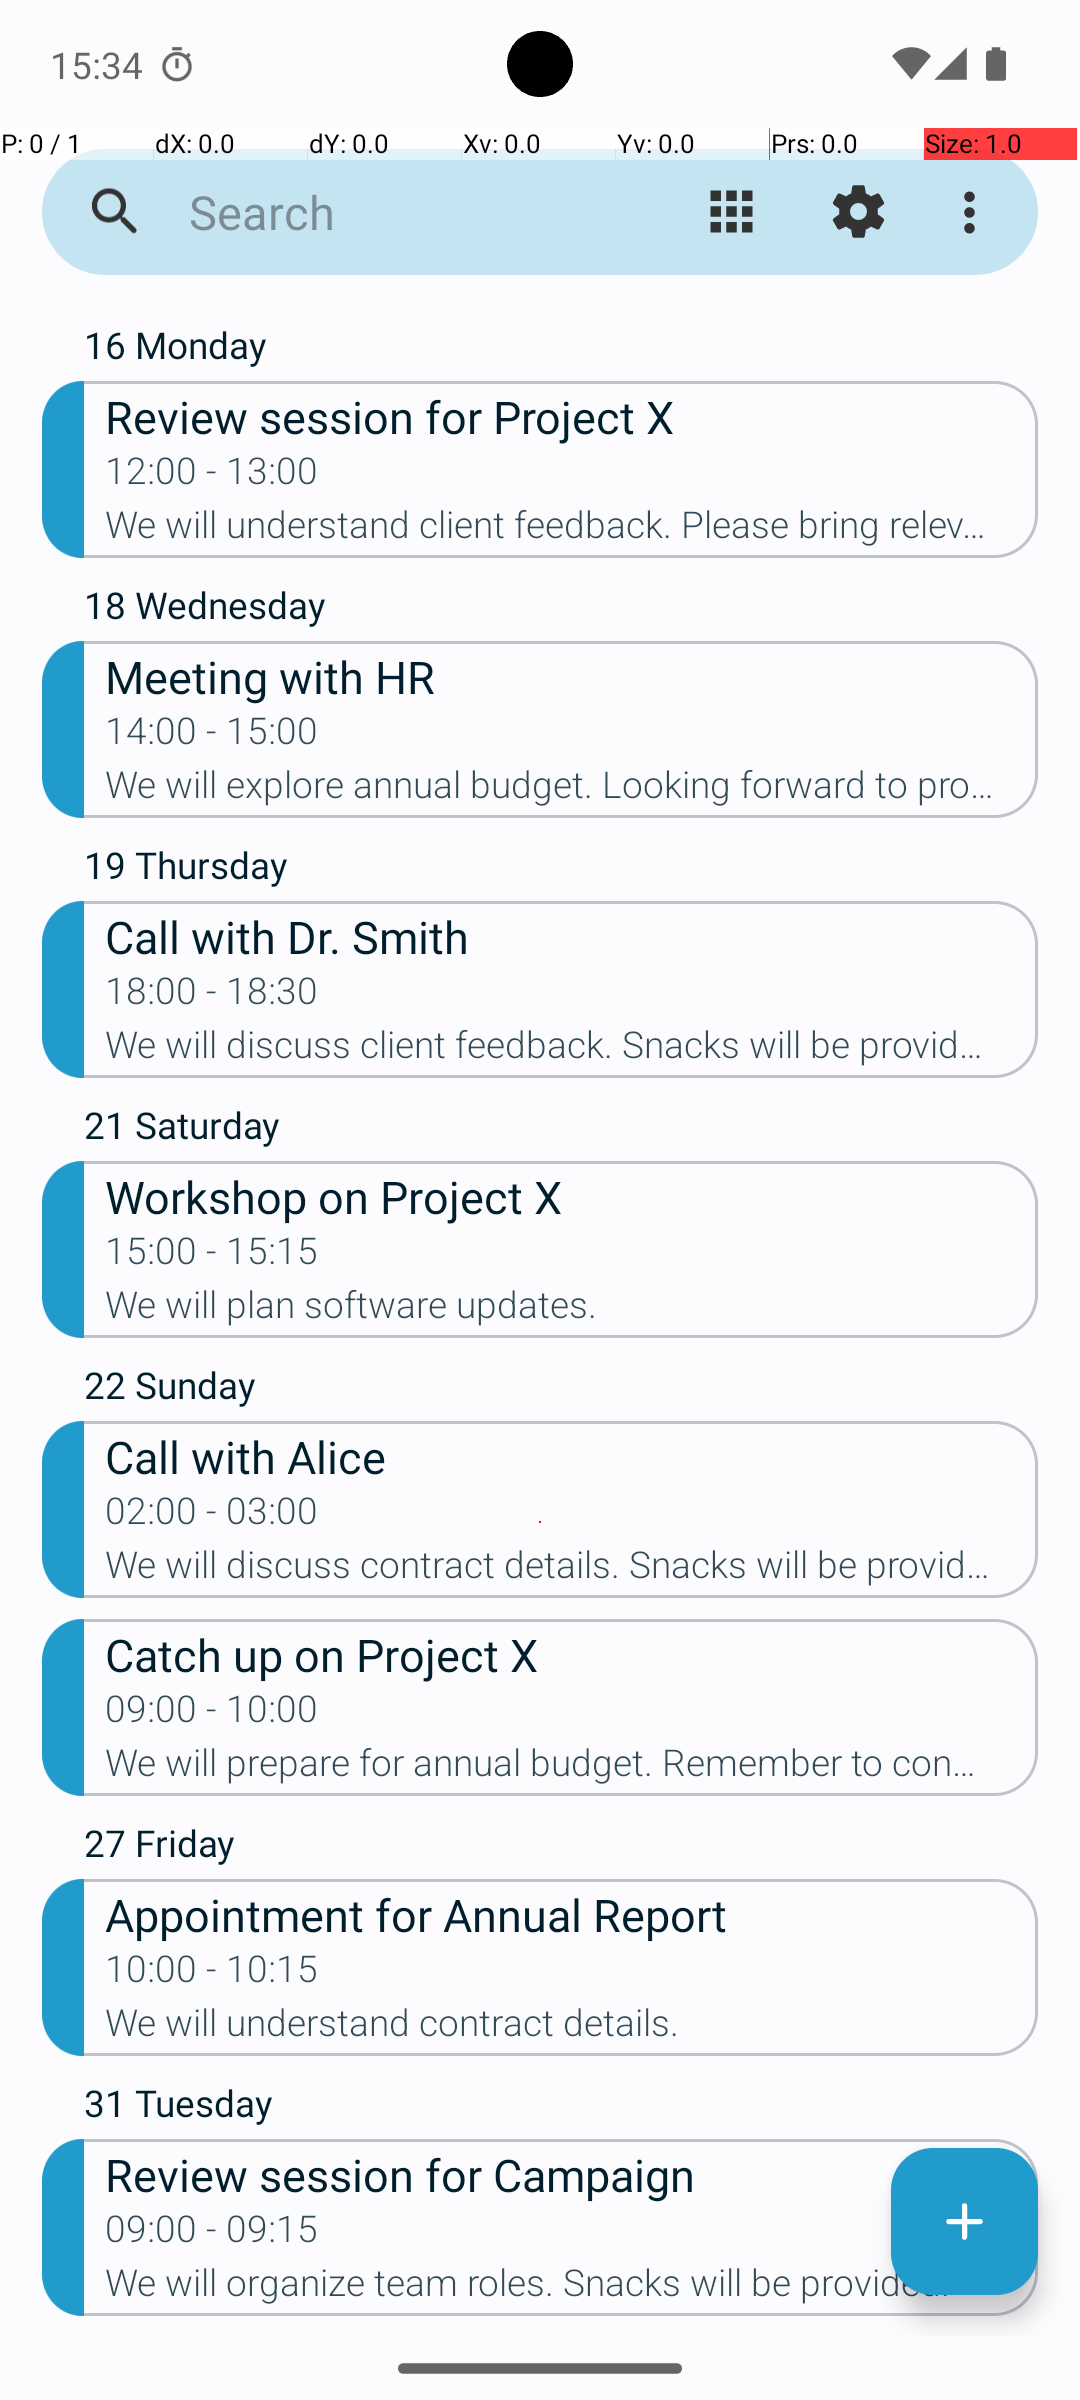  Describe the element at coordinates (212, 737) in the screenshot. I see `14:00 - 15:00` at that location.